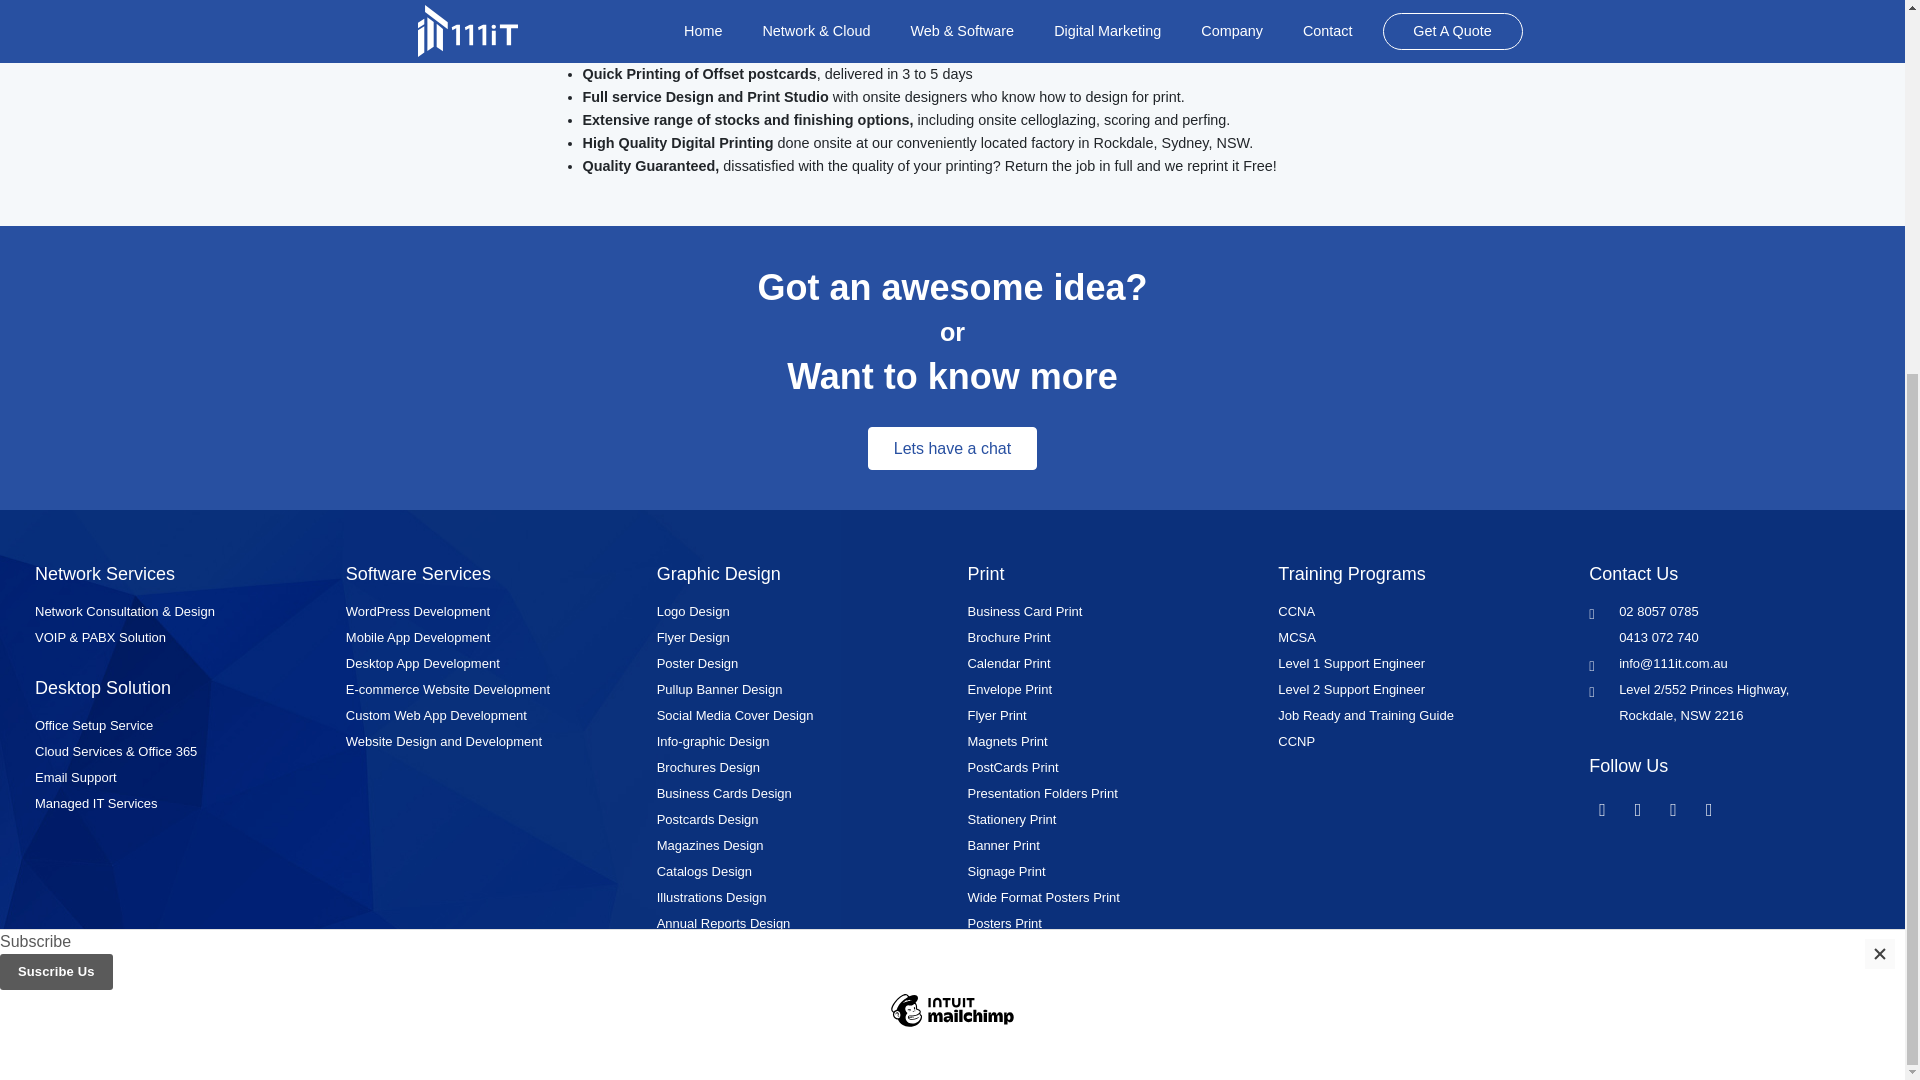  What do you see at coordinates (417, 610) in the screenshot?
I see `WordPress Development` at bounding box center [417, 610].